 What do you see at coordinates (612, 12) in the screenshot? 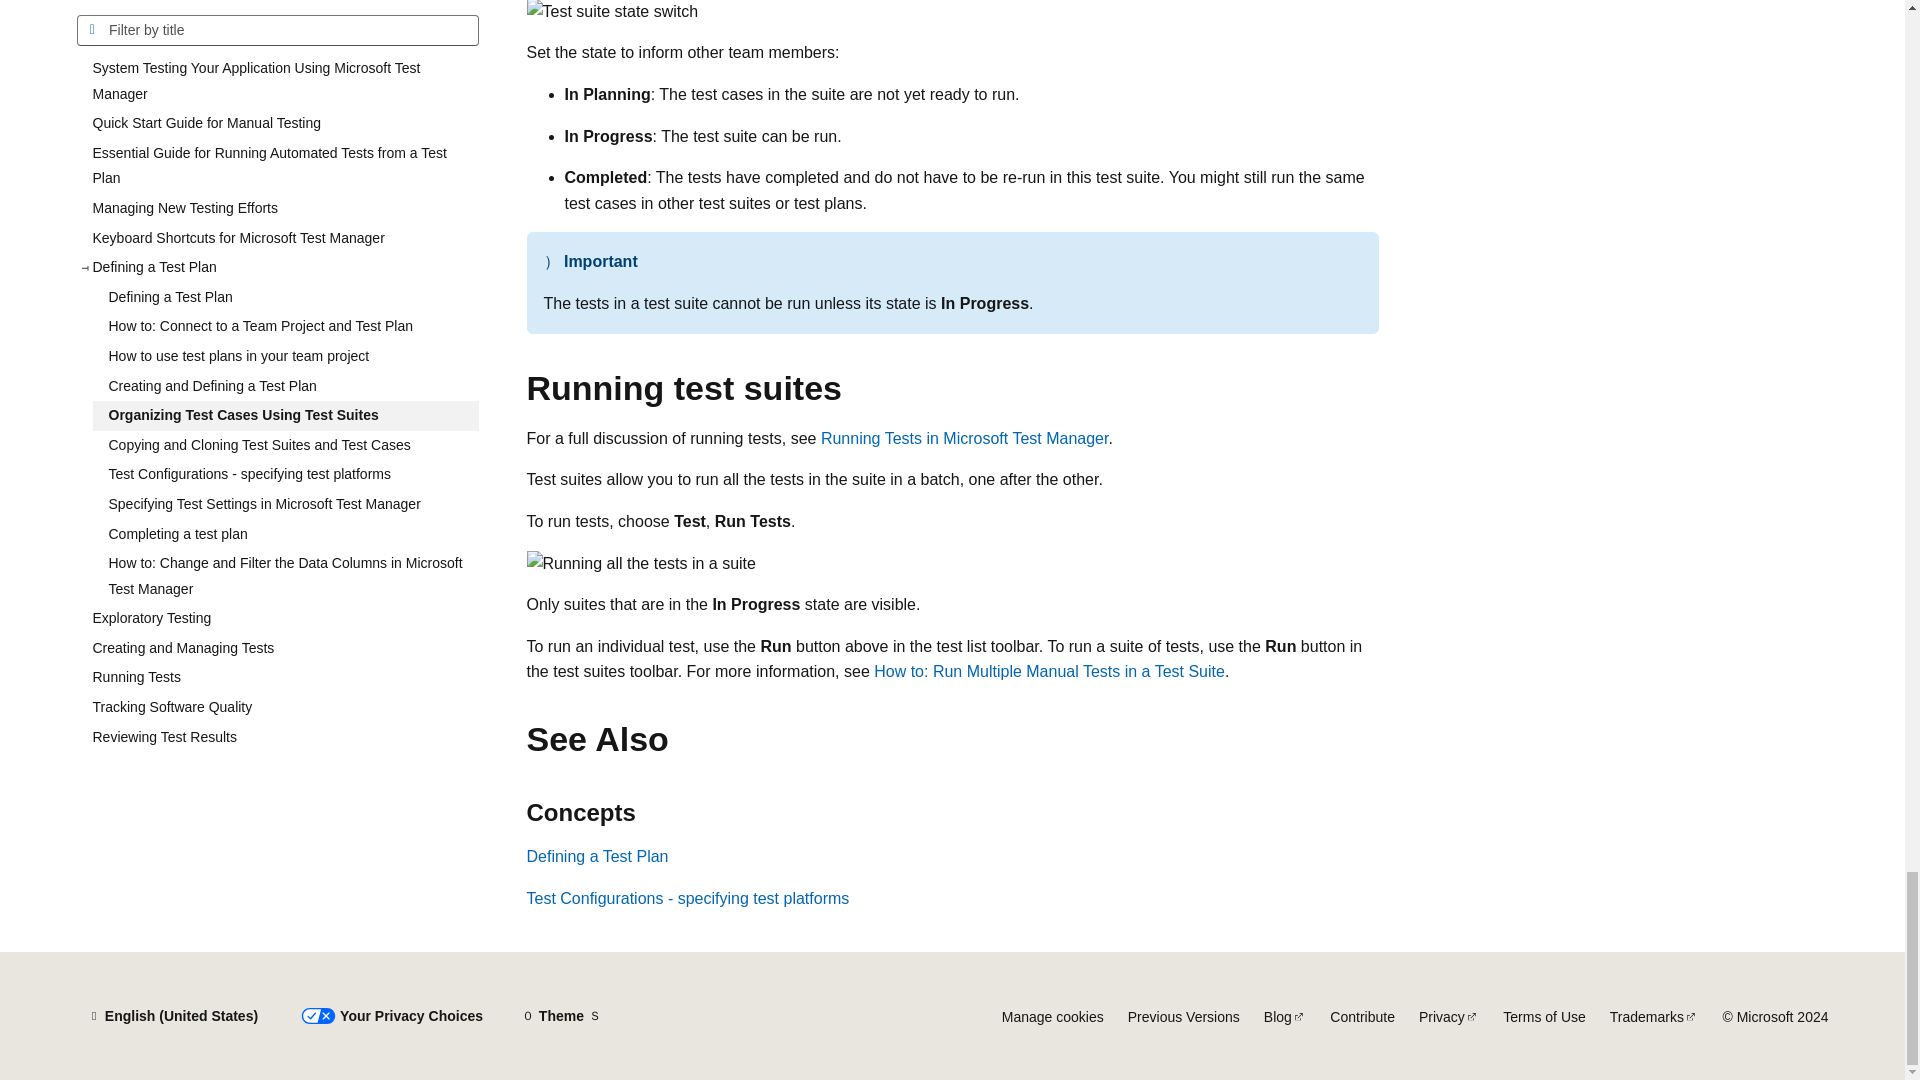
I see `Test suite state switch` at bounding box center [612, 12].